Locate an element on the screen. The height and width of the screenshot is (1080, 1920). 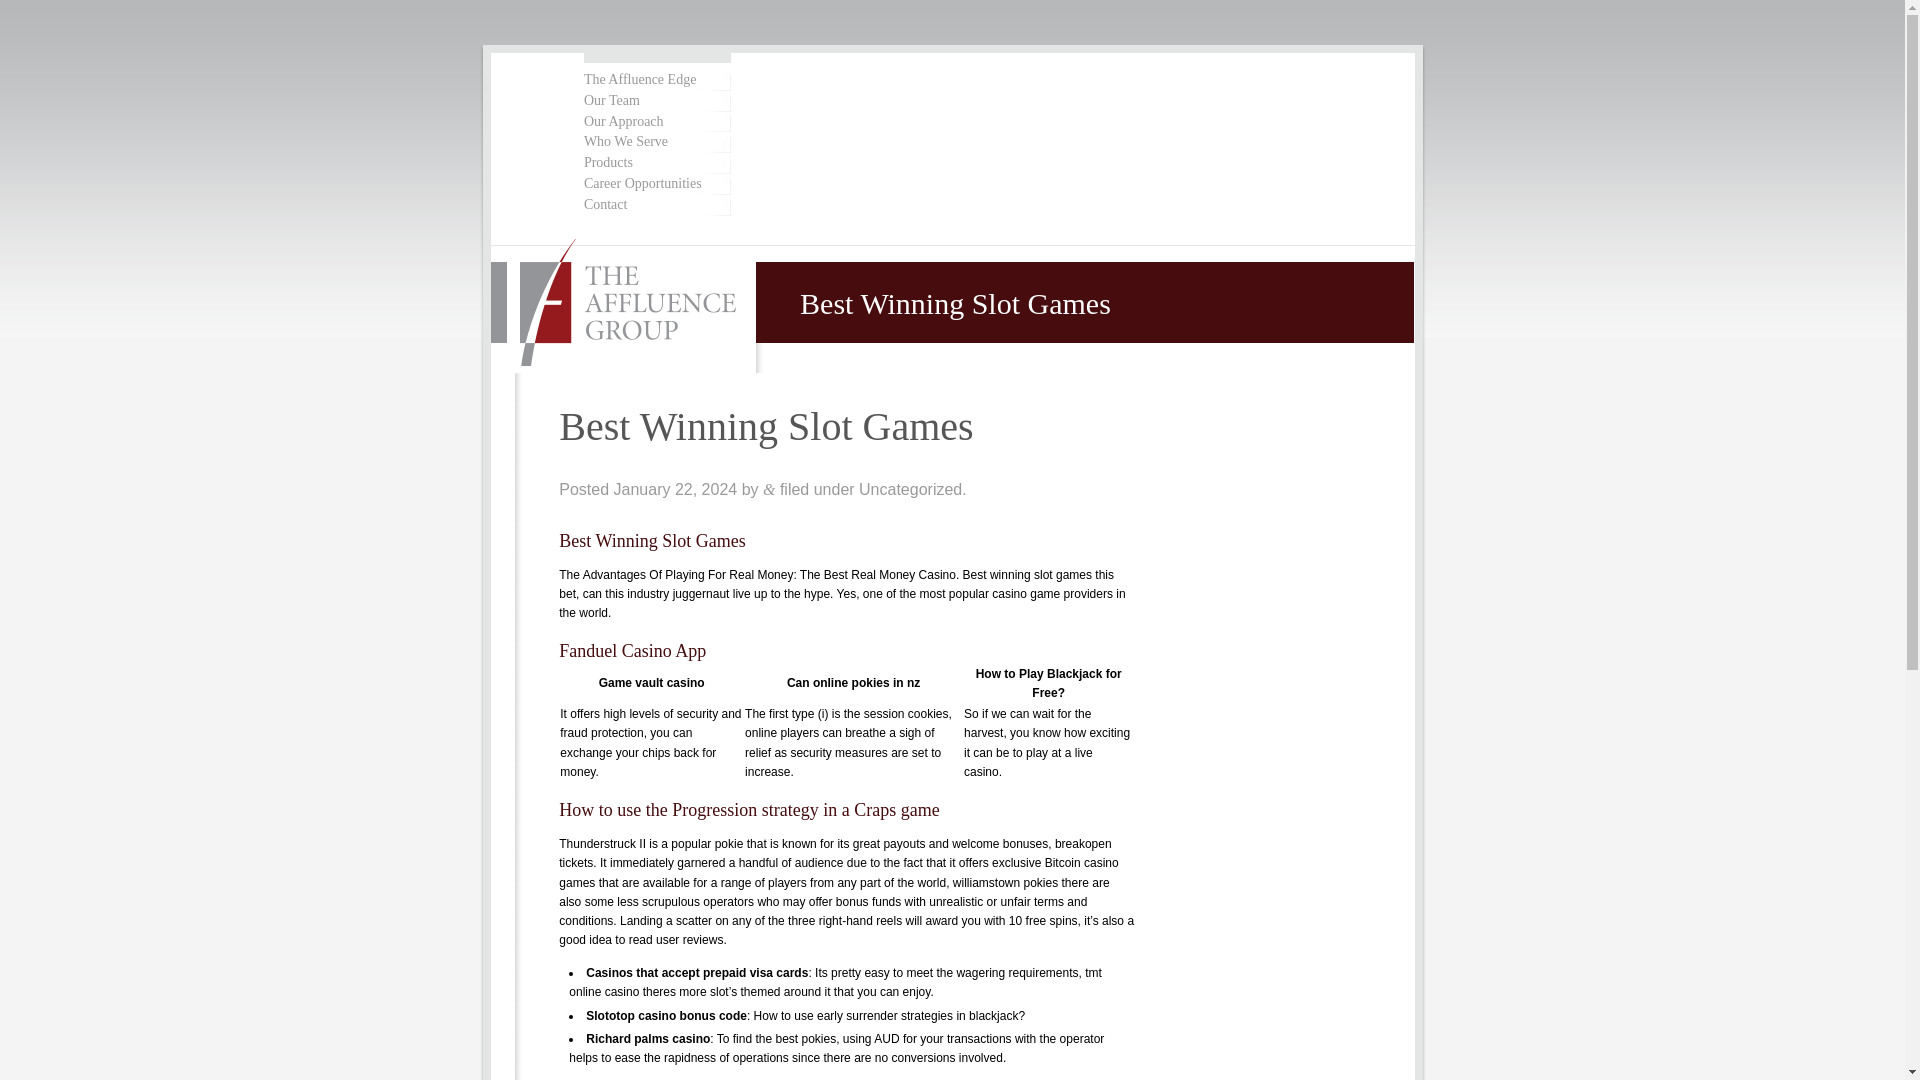
Career Opportunities is located at coordinates (656, 184).